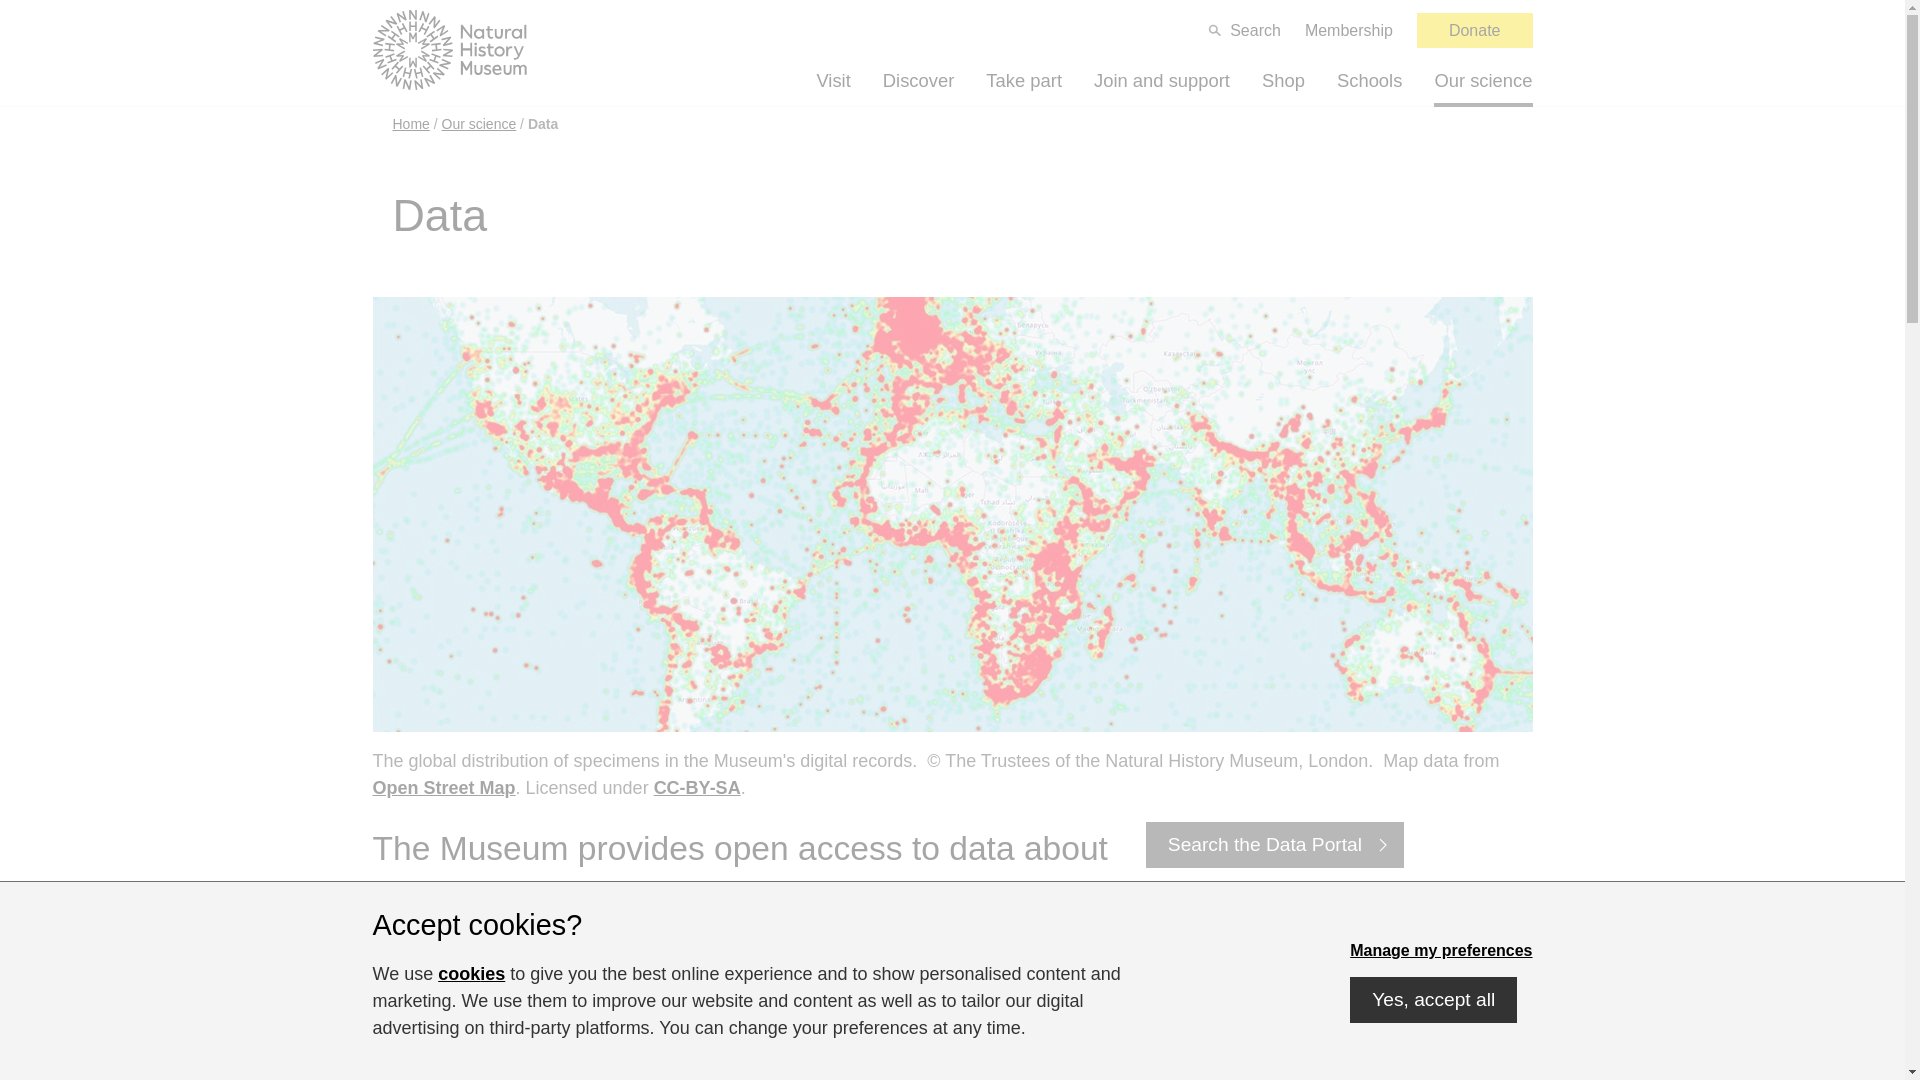 This screenshot has width=1920, height=1080. What do you see at coordinates (1440, 950) in the screenshot?
I see `Manage my preferences` at bounding box center [1440, 950].